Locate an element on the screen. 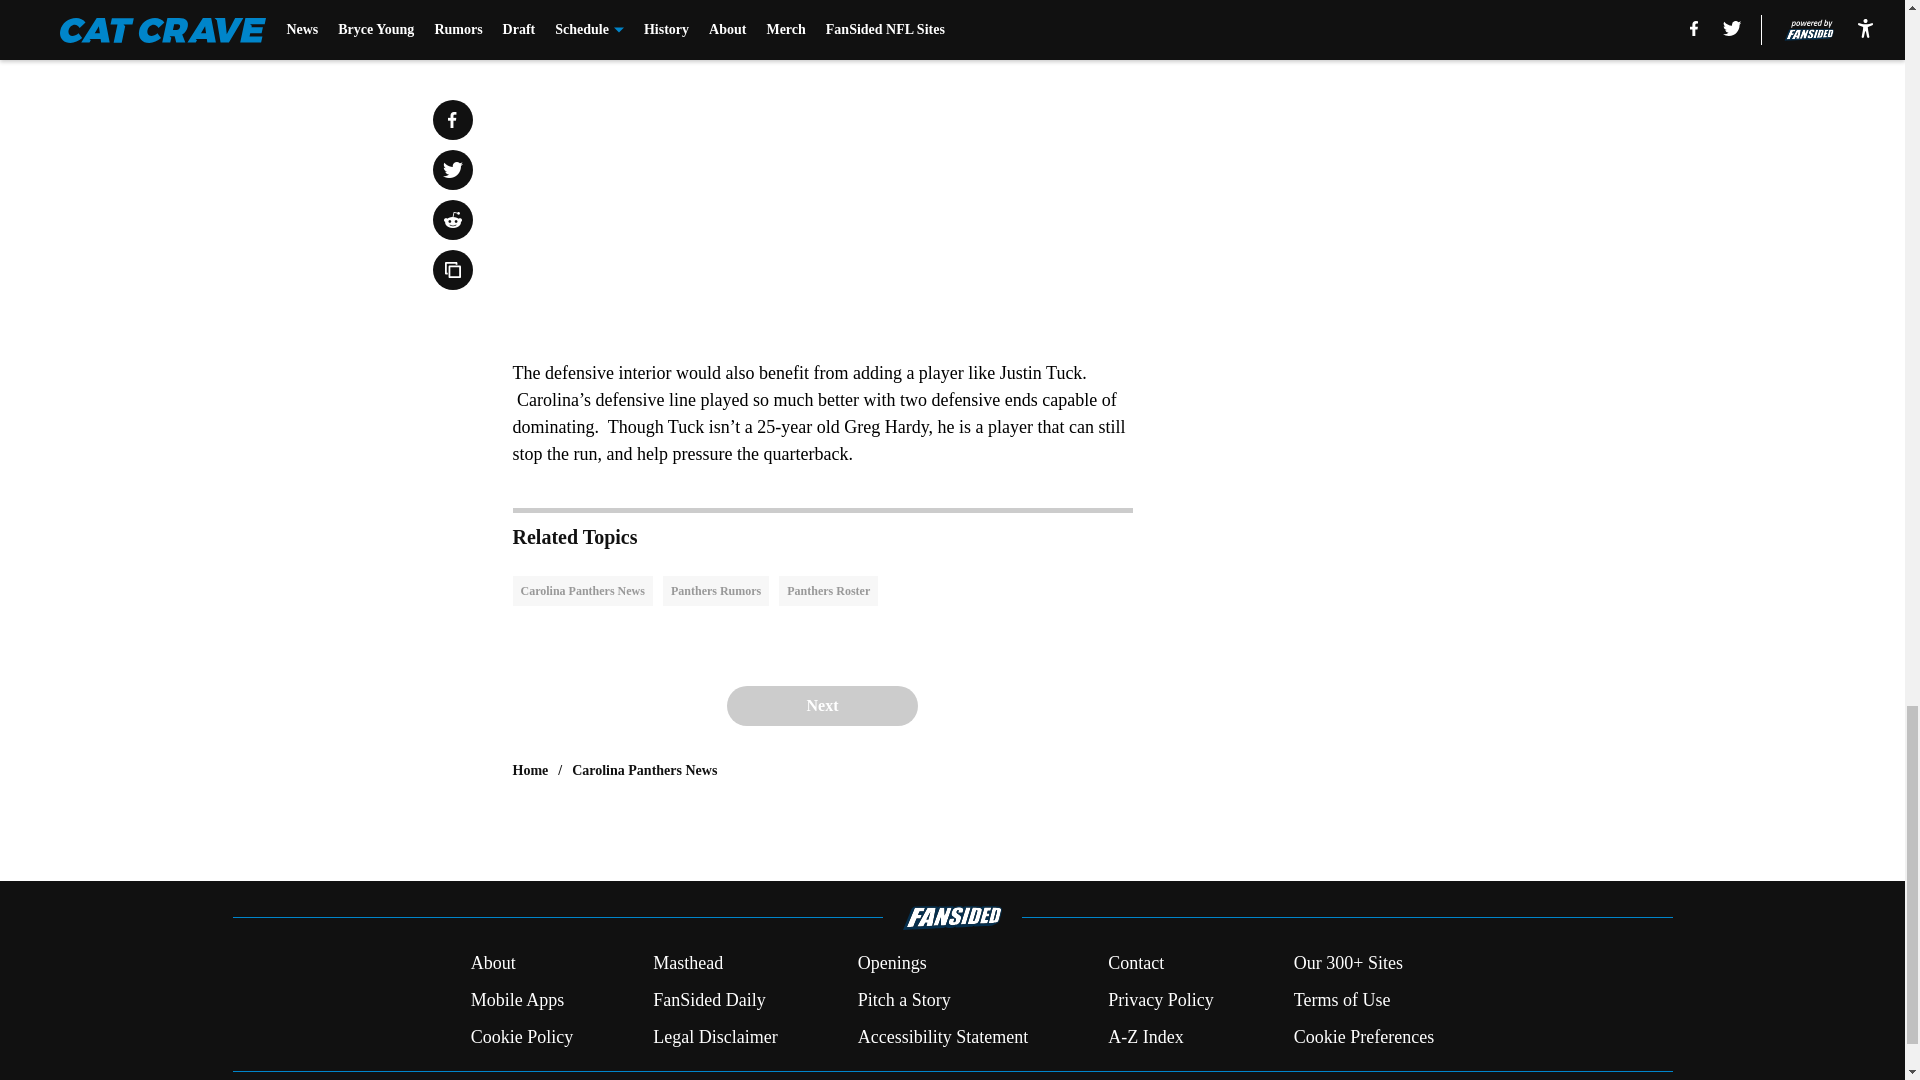 The height and width of the screenshot is (1080, 1920). Panthers Rumors is located at coordinates (716, 590).